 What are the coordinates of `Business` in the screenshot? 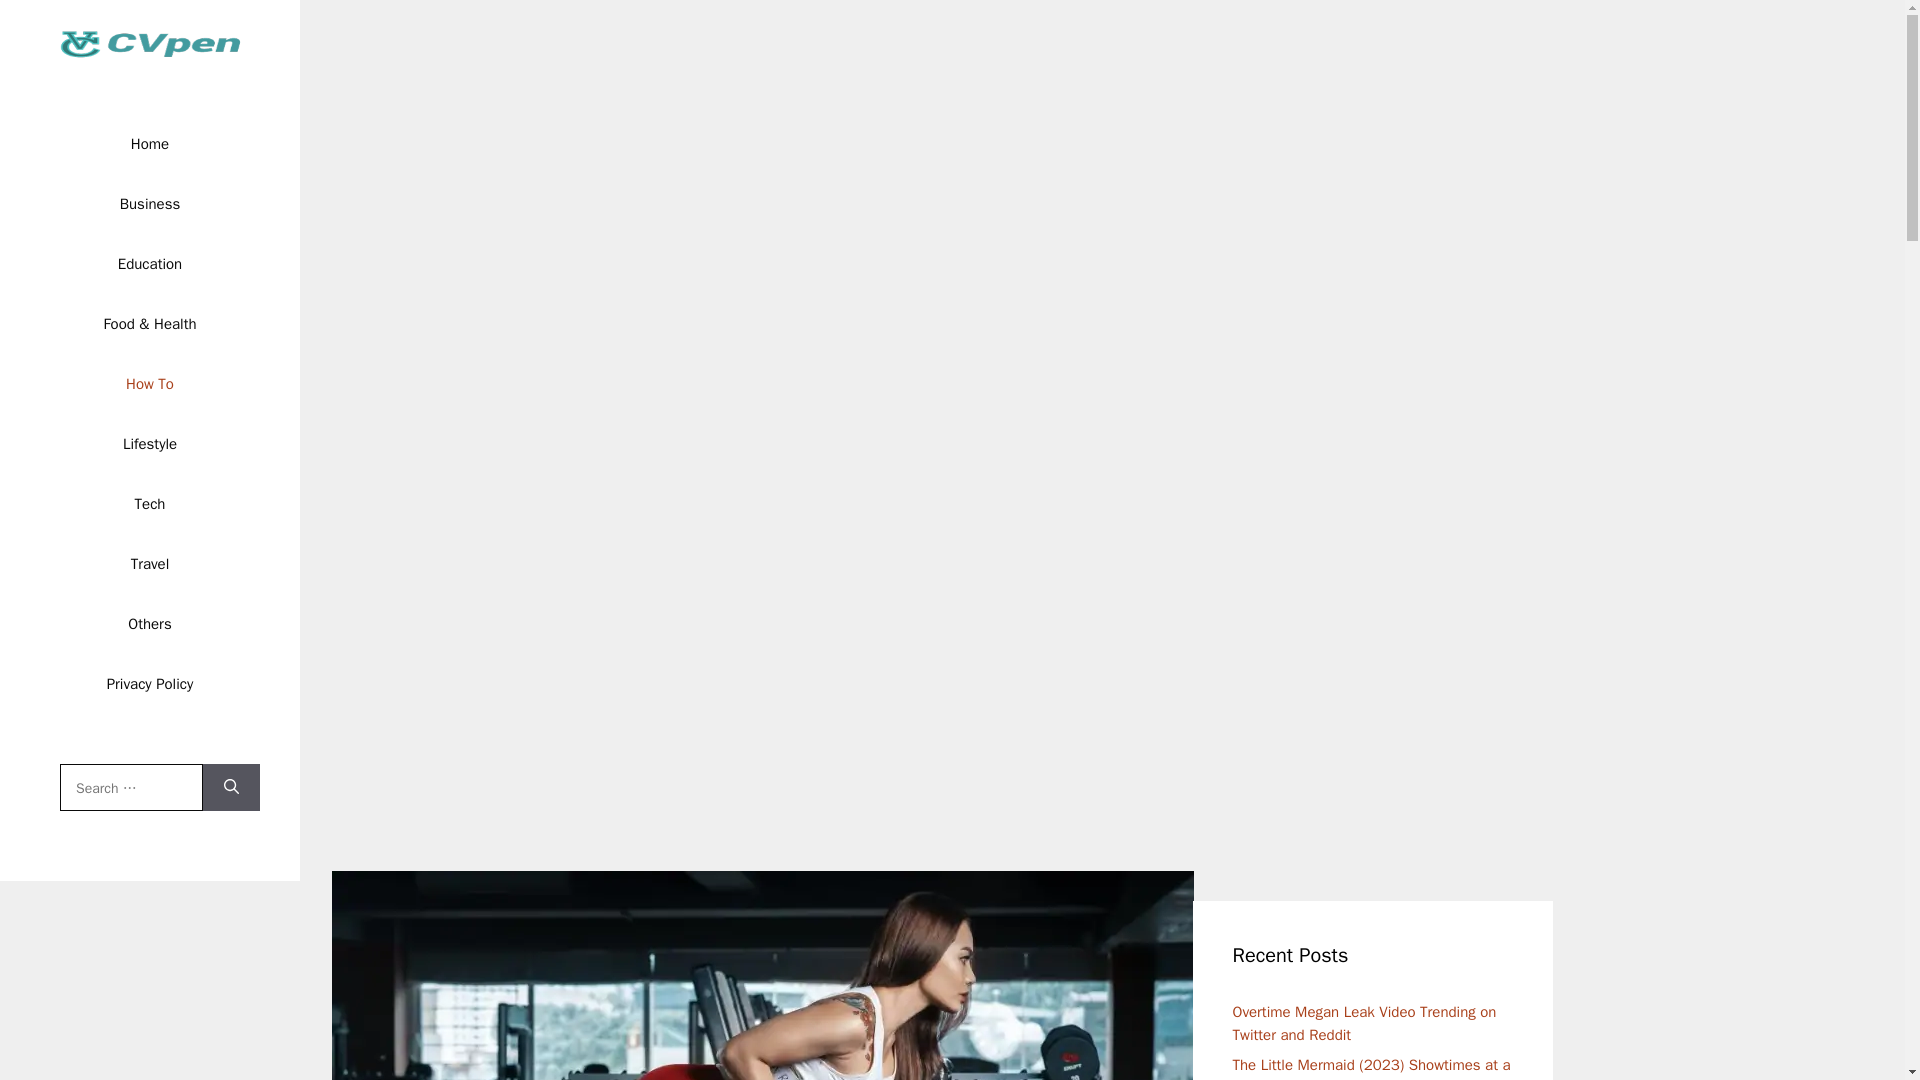 It's located at (150, 204).